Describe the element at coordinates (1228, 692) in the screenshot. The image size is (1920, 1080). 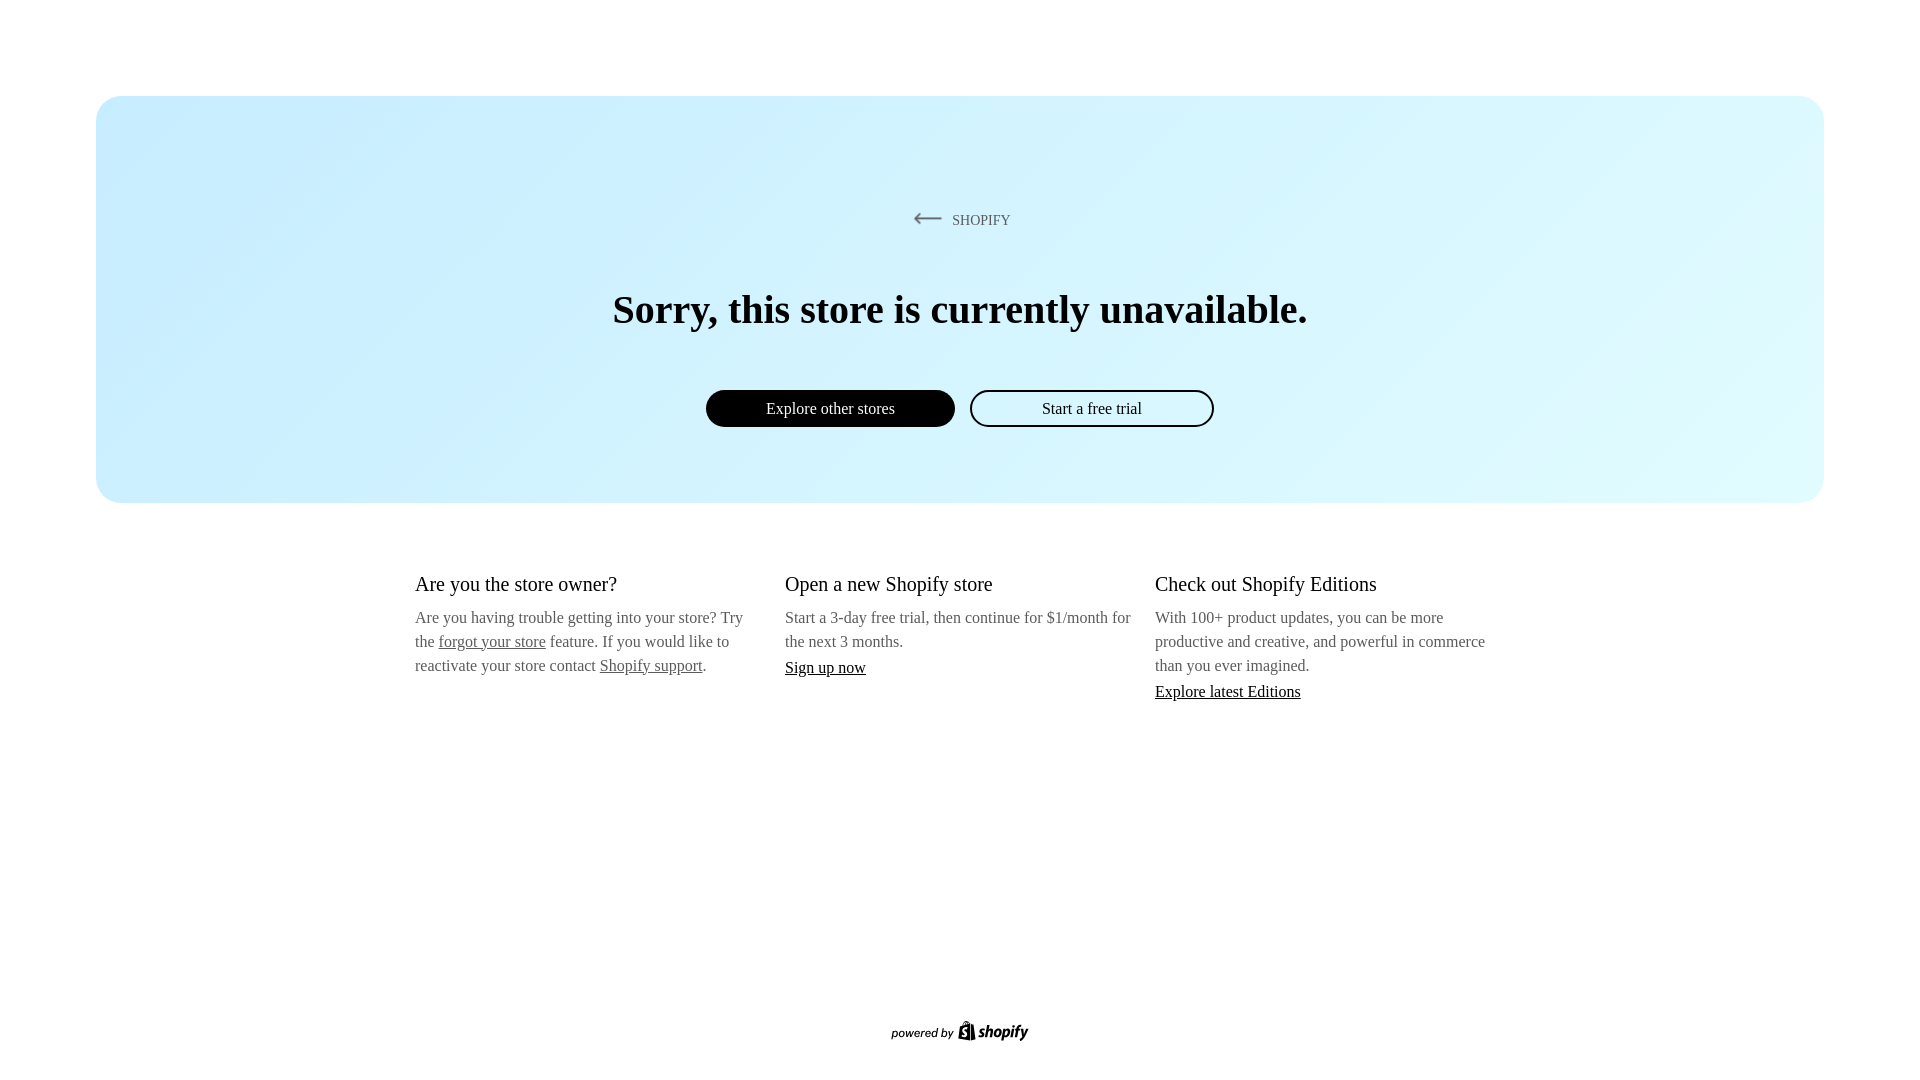
I see `Explore latest Editions` at that location.